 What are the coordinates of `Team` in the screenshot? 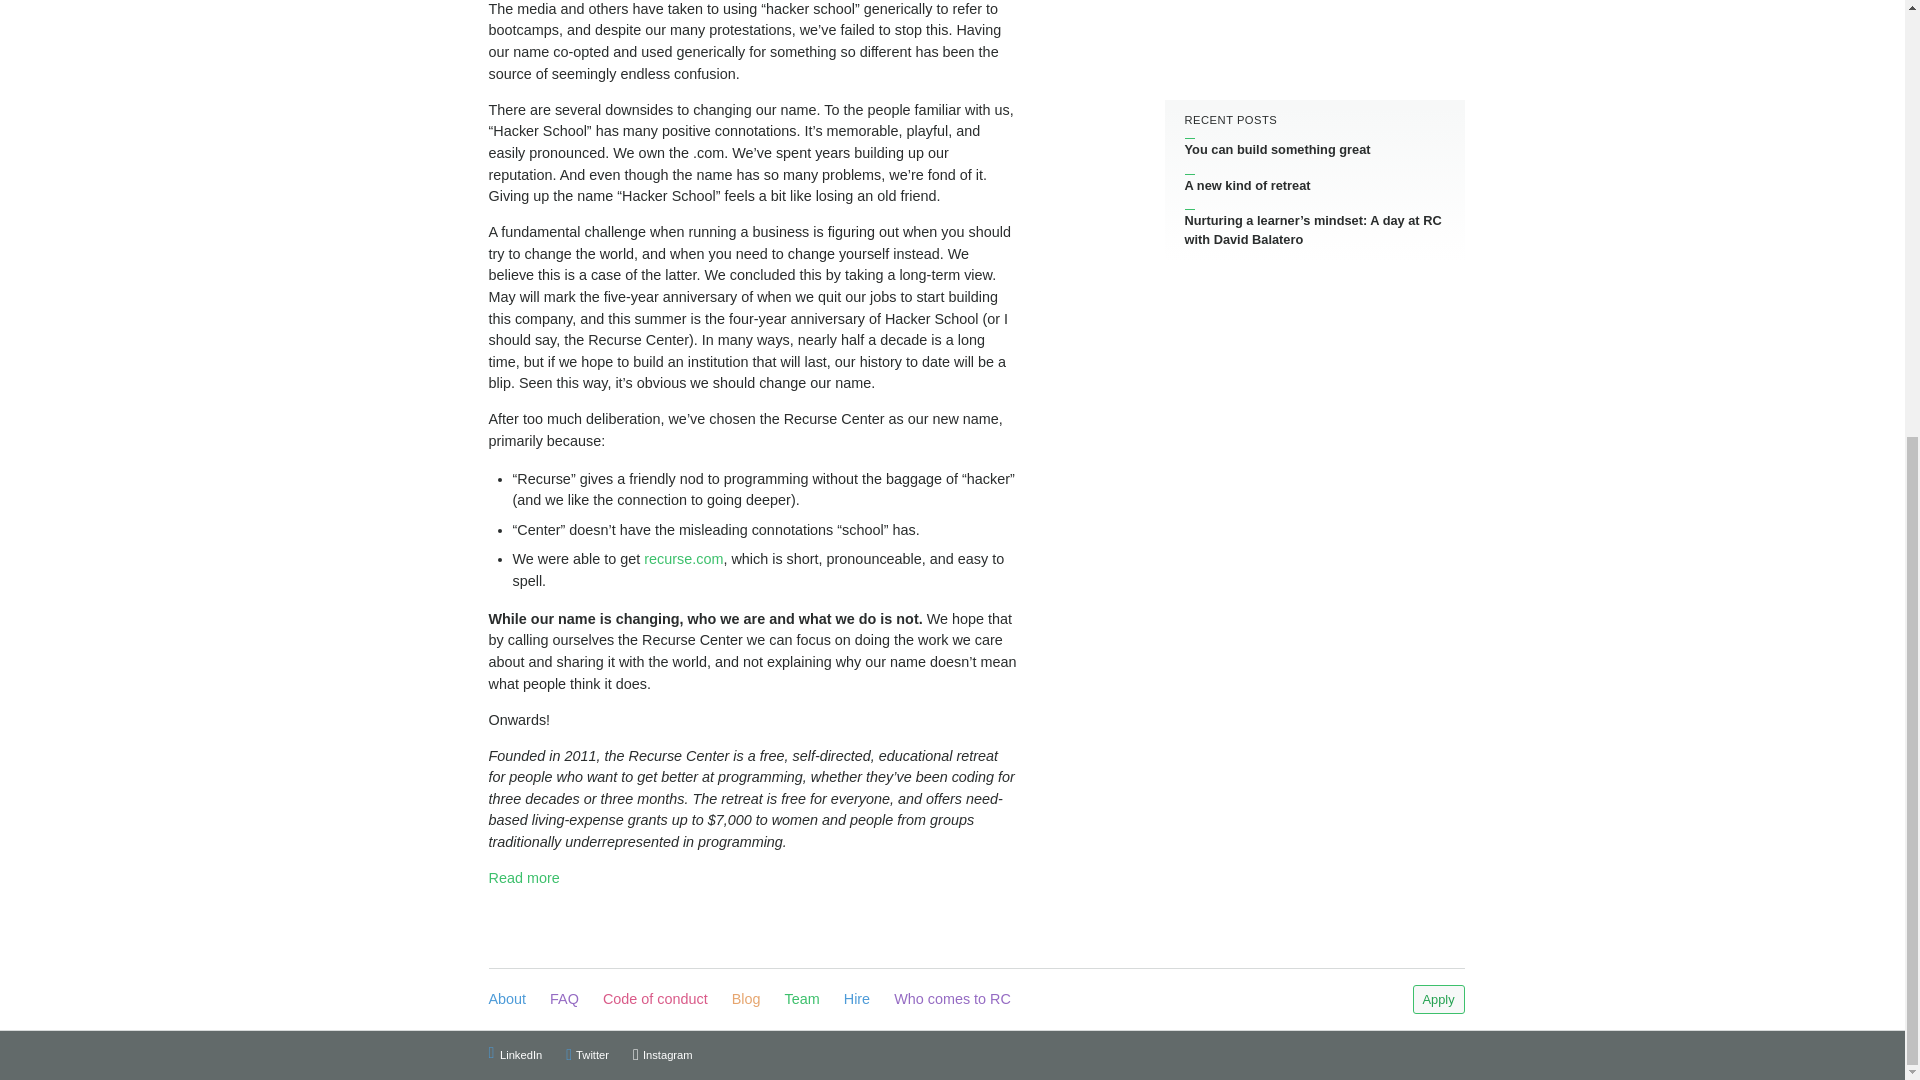 It's located at (802, 1000).